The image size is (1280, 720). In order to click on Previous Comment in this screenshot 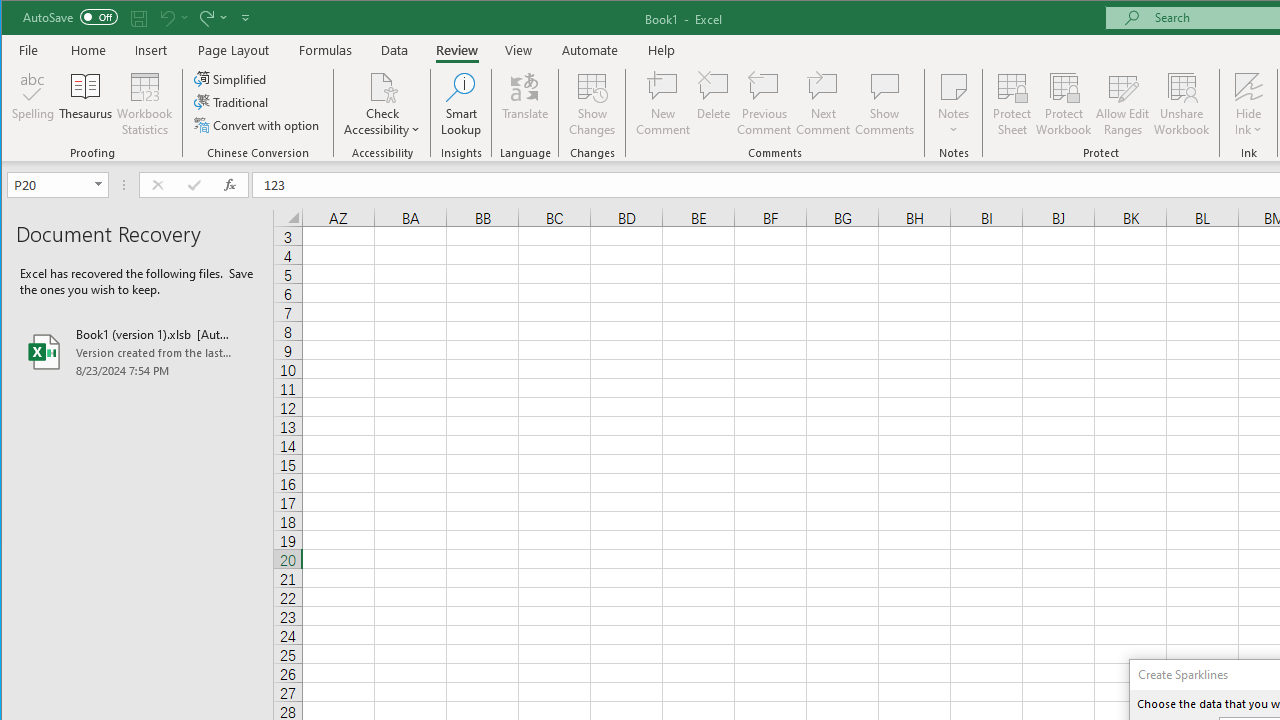, I will do `click(764, 104)`.